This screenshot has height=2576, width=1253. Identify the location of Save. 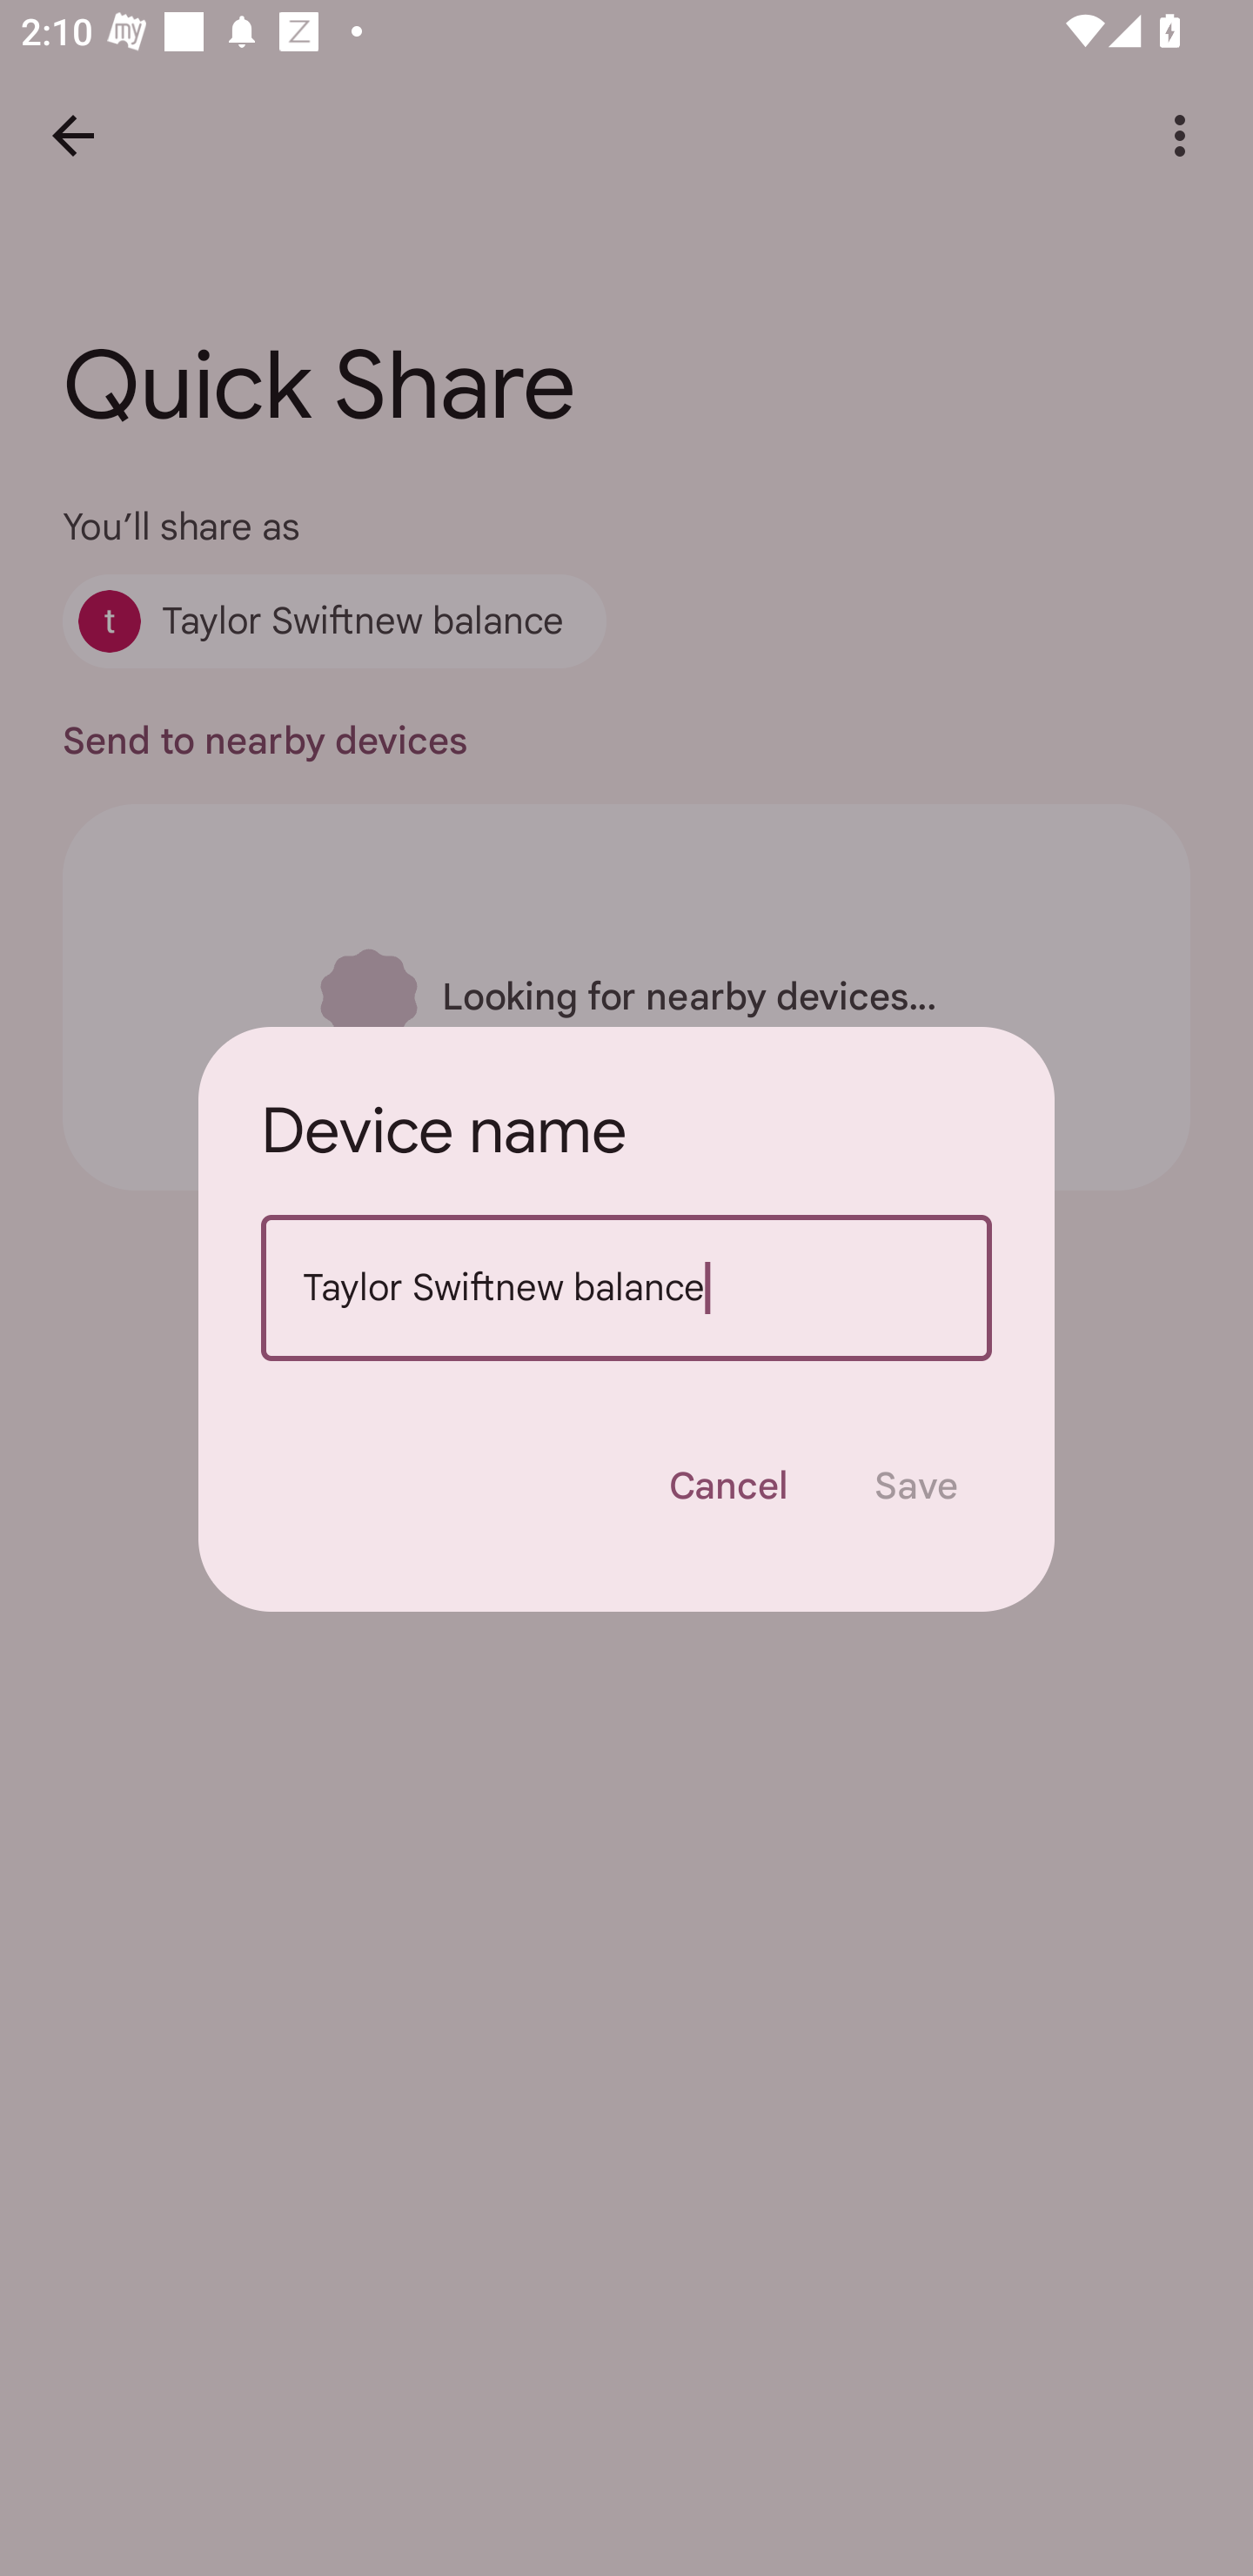
(916, 1486).